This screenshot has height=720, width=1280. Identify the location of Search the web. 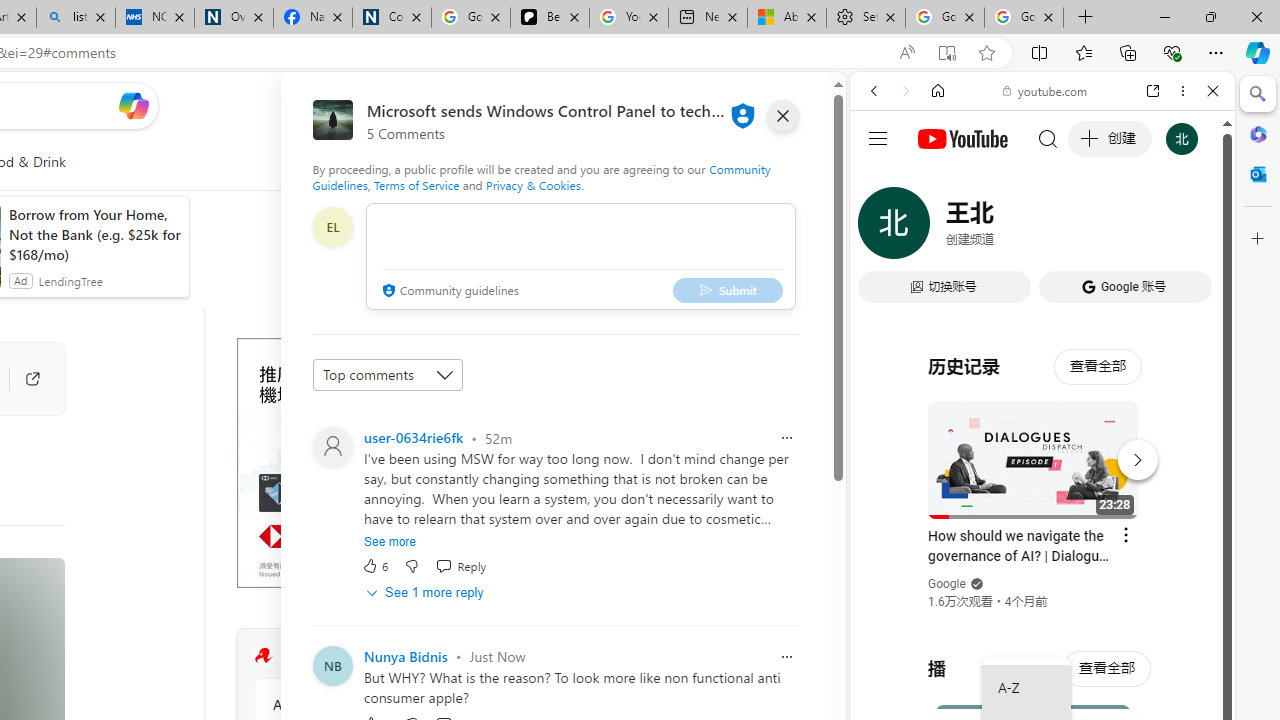
(1052, 138).